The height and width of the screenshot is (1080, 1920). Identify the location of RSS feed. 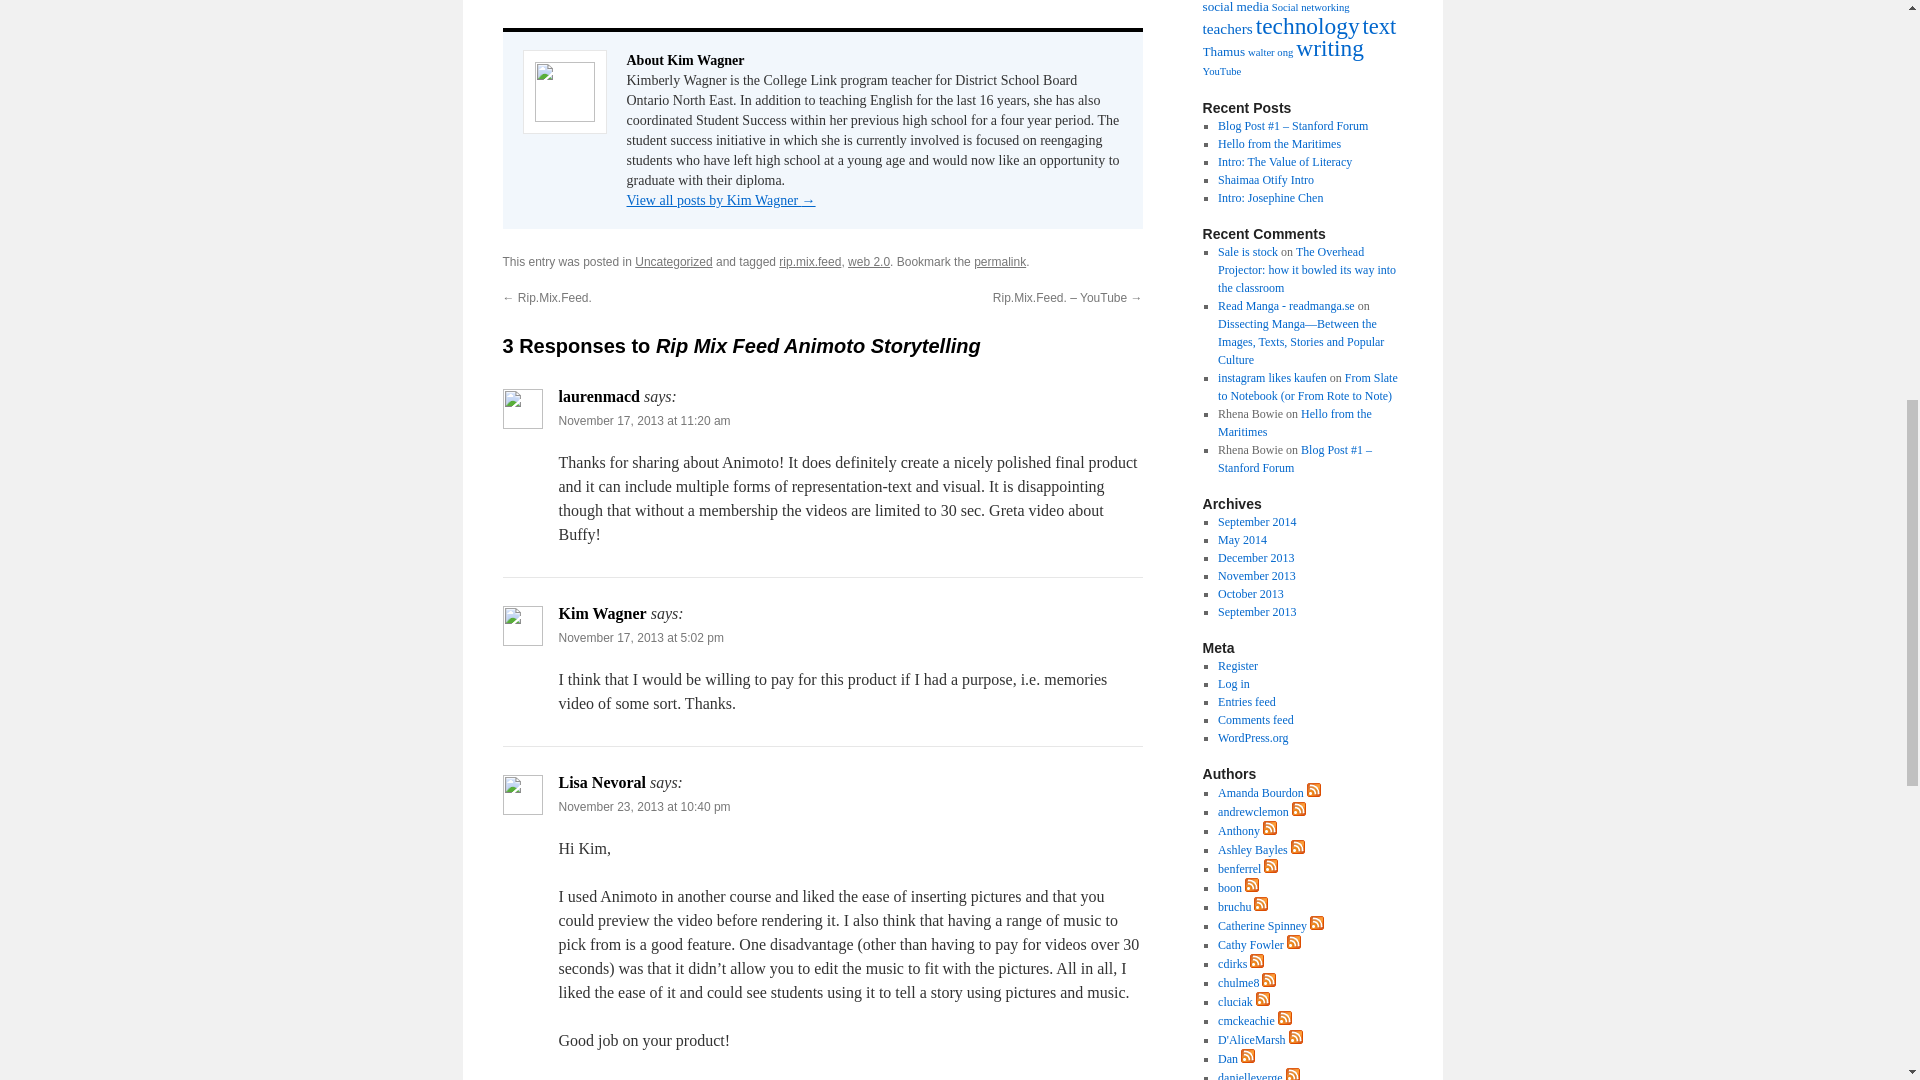
(1270, 827).